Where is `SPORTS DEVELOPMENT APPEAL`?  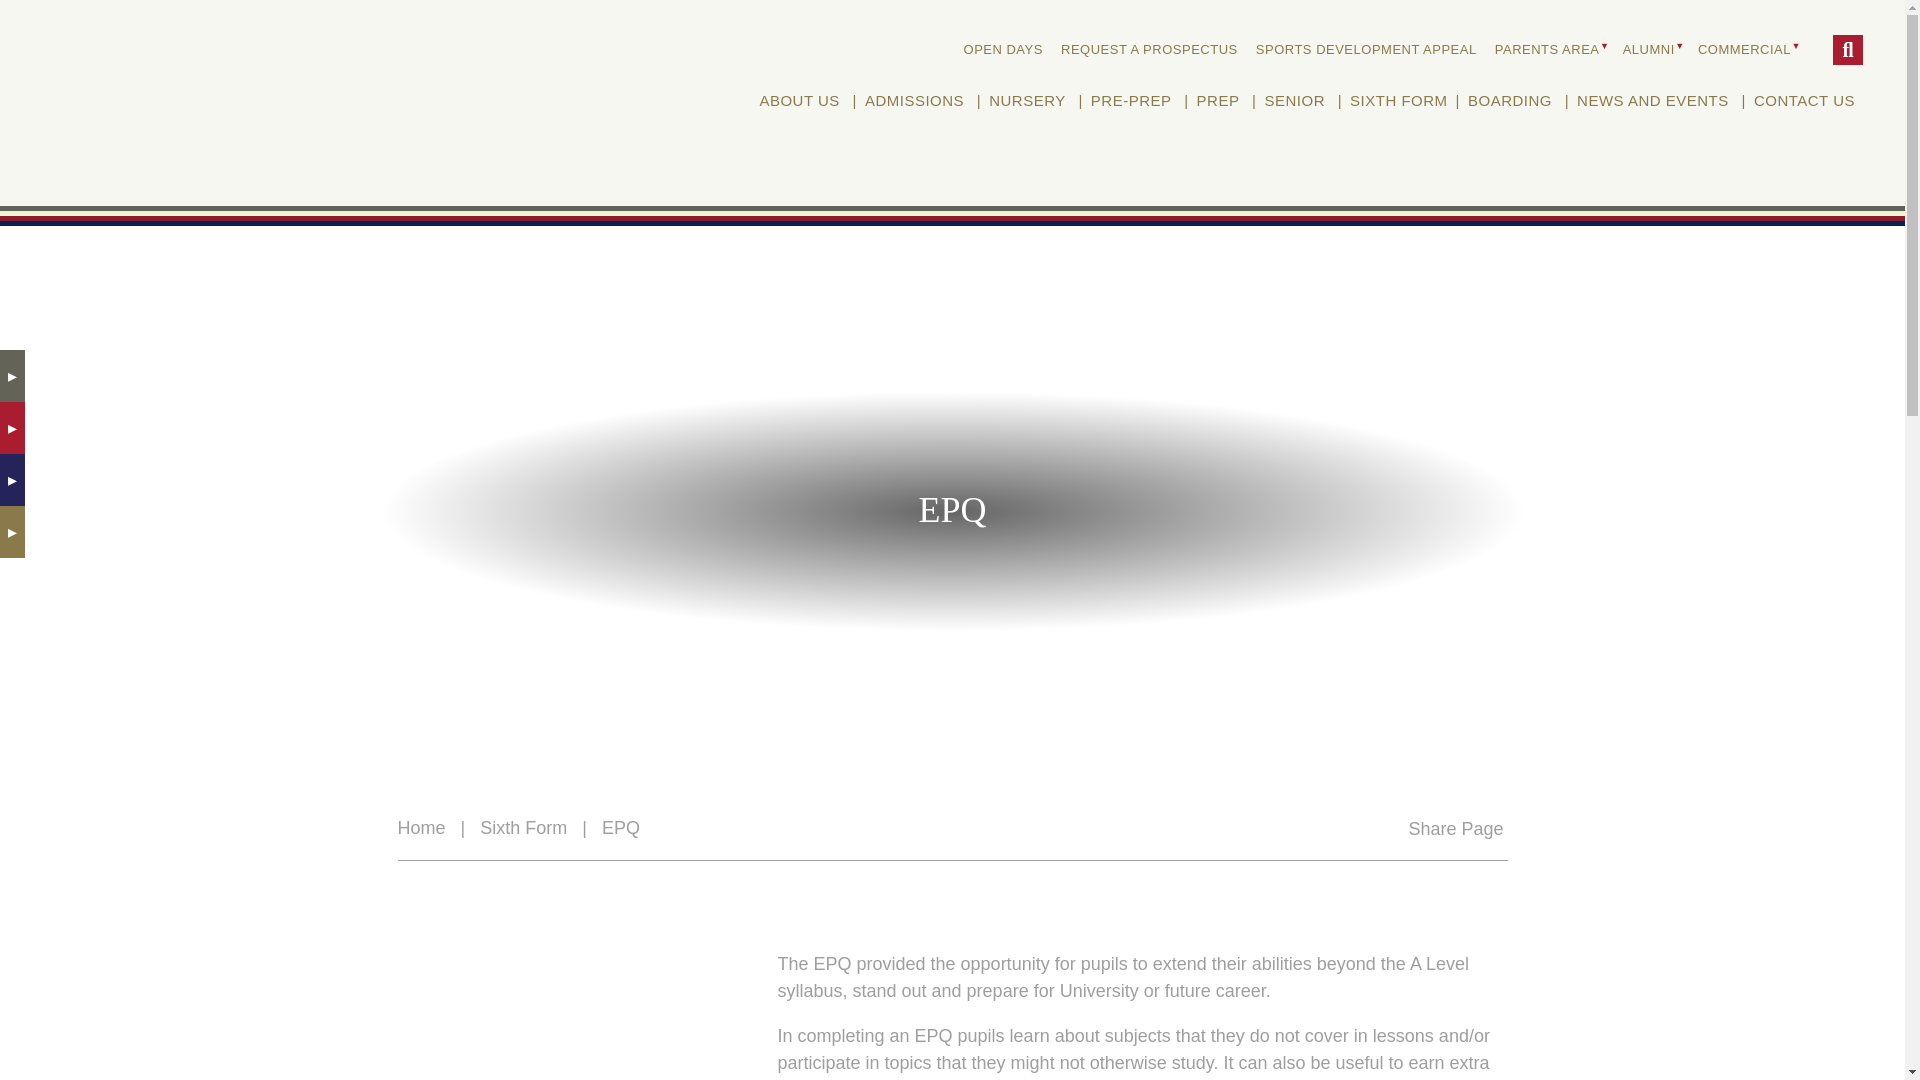 SPORTS DEVELOPMENT APPEAL is located at coordinates (1366, 49).